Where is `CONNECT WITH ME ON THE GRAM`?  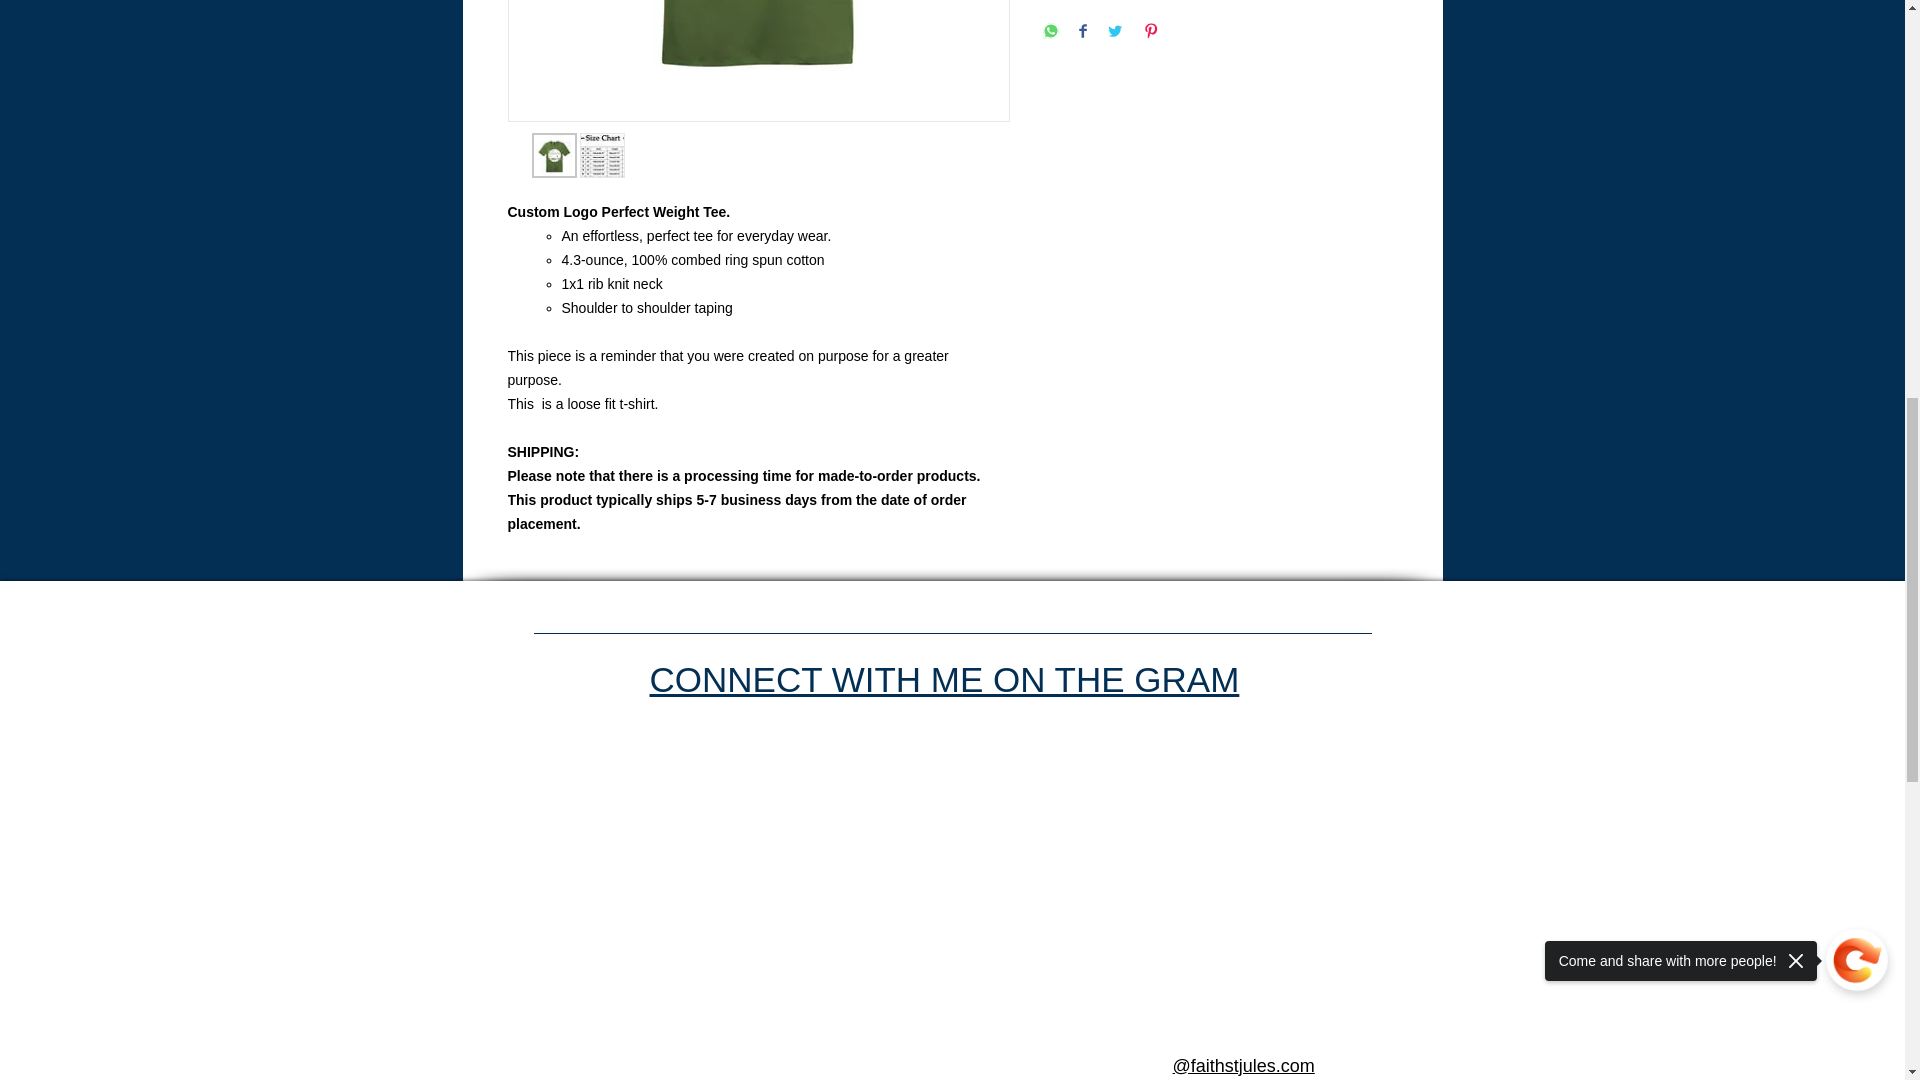 CONNECT WITH ME ON THE GRAM is located at coordinates (945, 680).